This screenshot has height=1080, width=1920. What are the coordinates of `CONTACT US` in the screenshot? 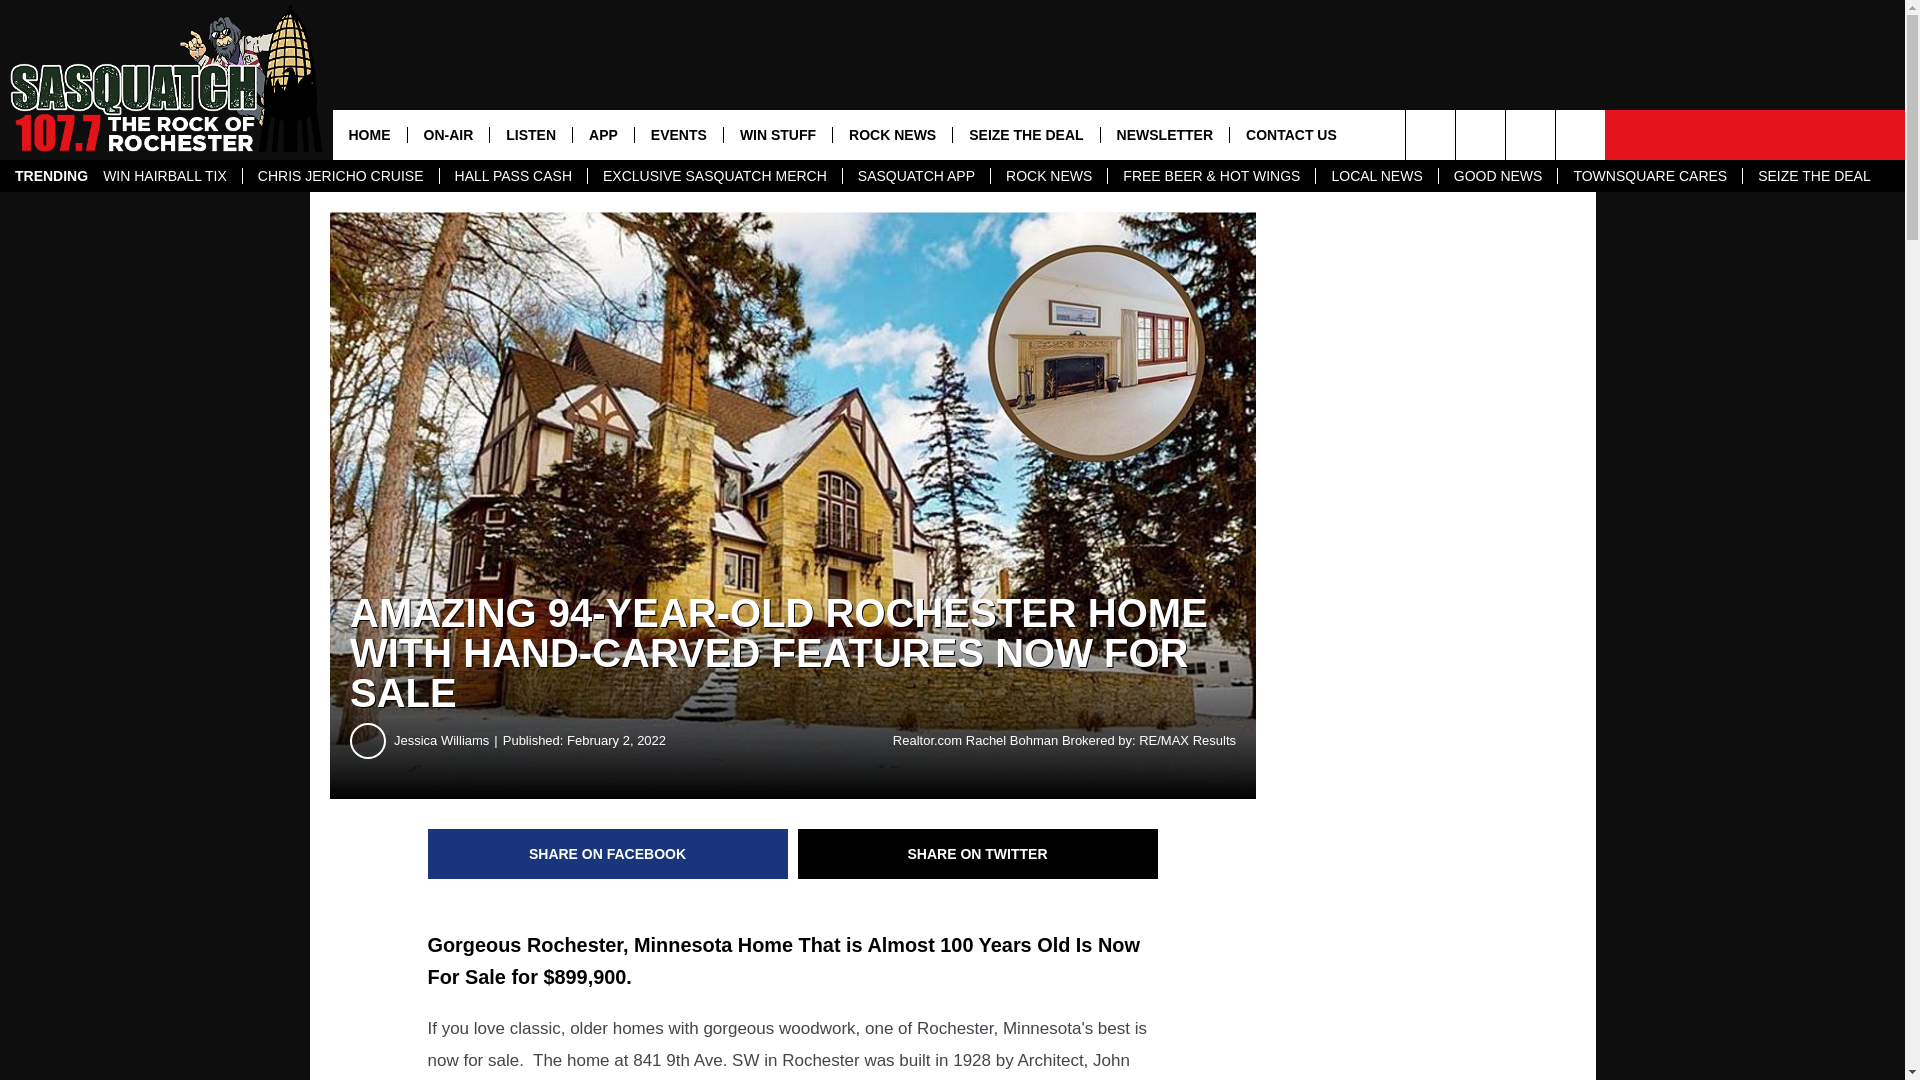 It's located at (1290, 134).